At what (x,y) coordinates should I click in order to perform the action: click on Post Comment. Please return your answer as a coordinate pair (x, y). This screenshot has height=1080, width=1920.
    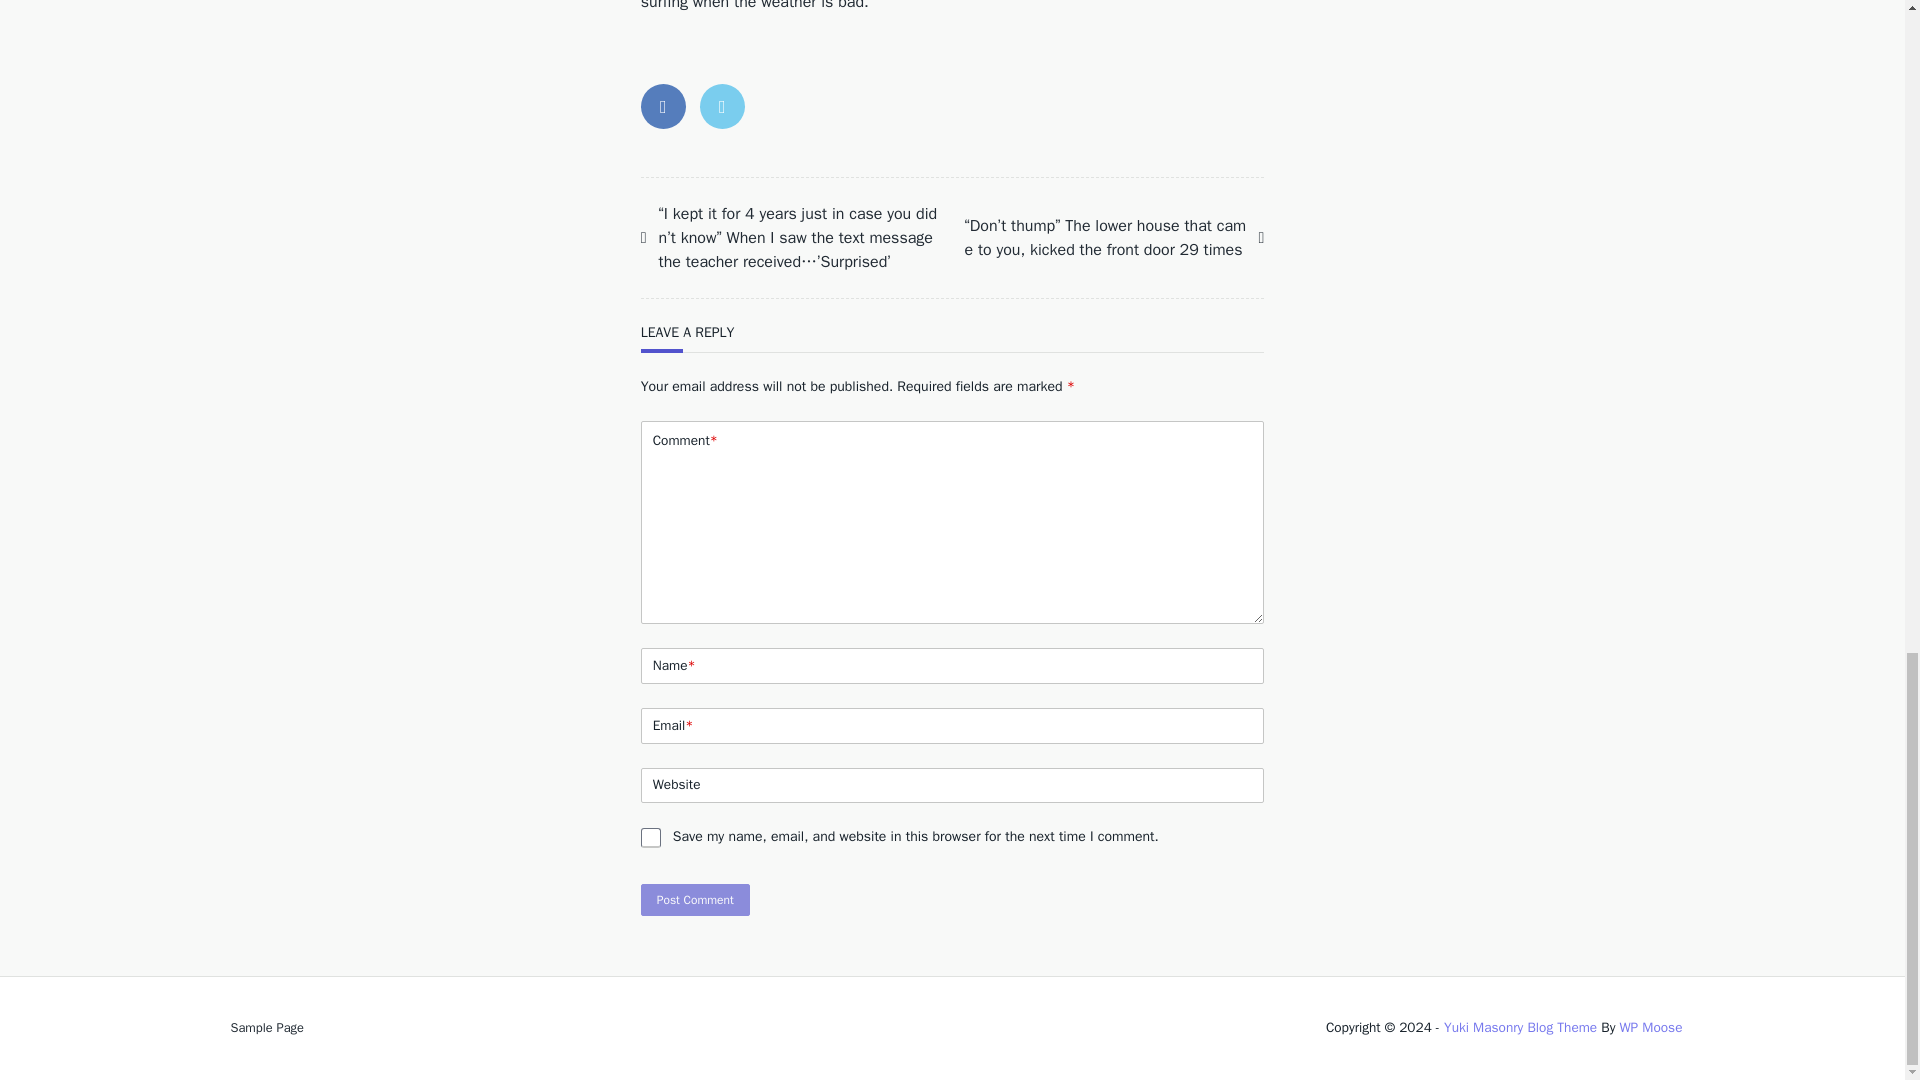
    Looking at the image, I should click on (696, 900).